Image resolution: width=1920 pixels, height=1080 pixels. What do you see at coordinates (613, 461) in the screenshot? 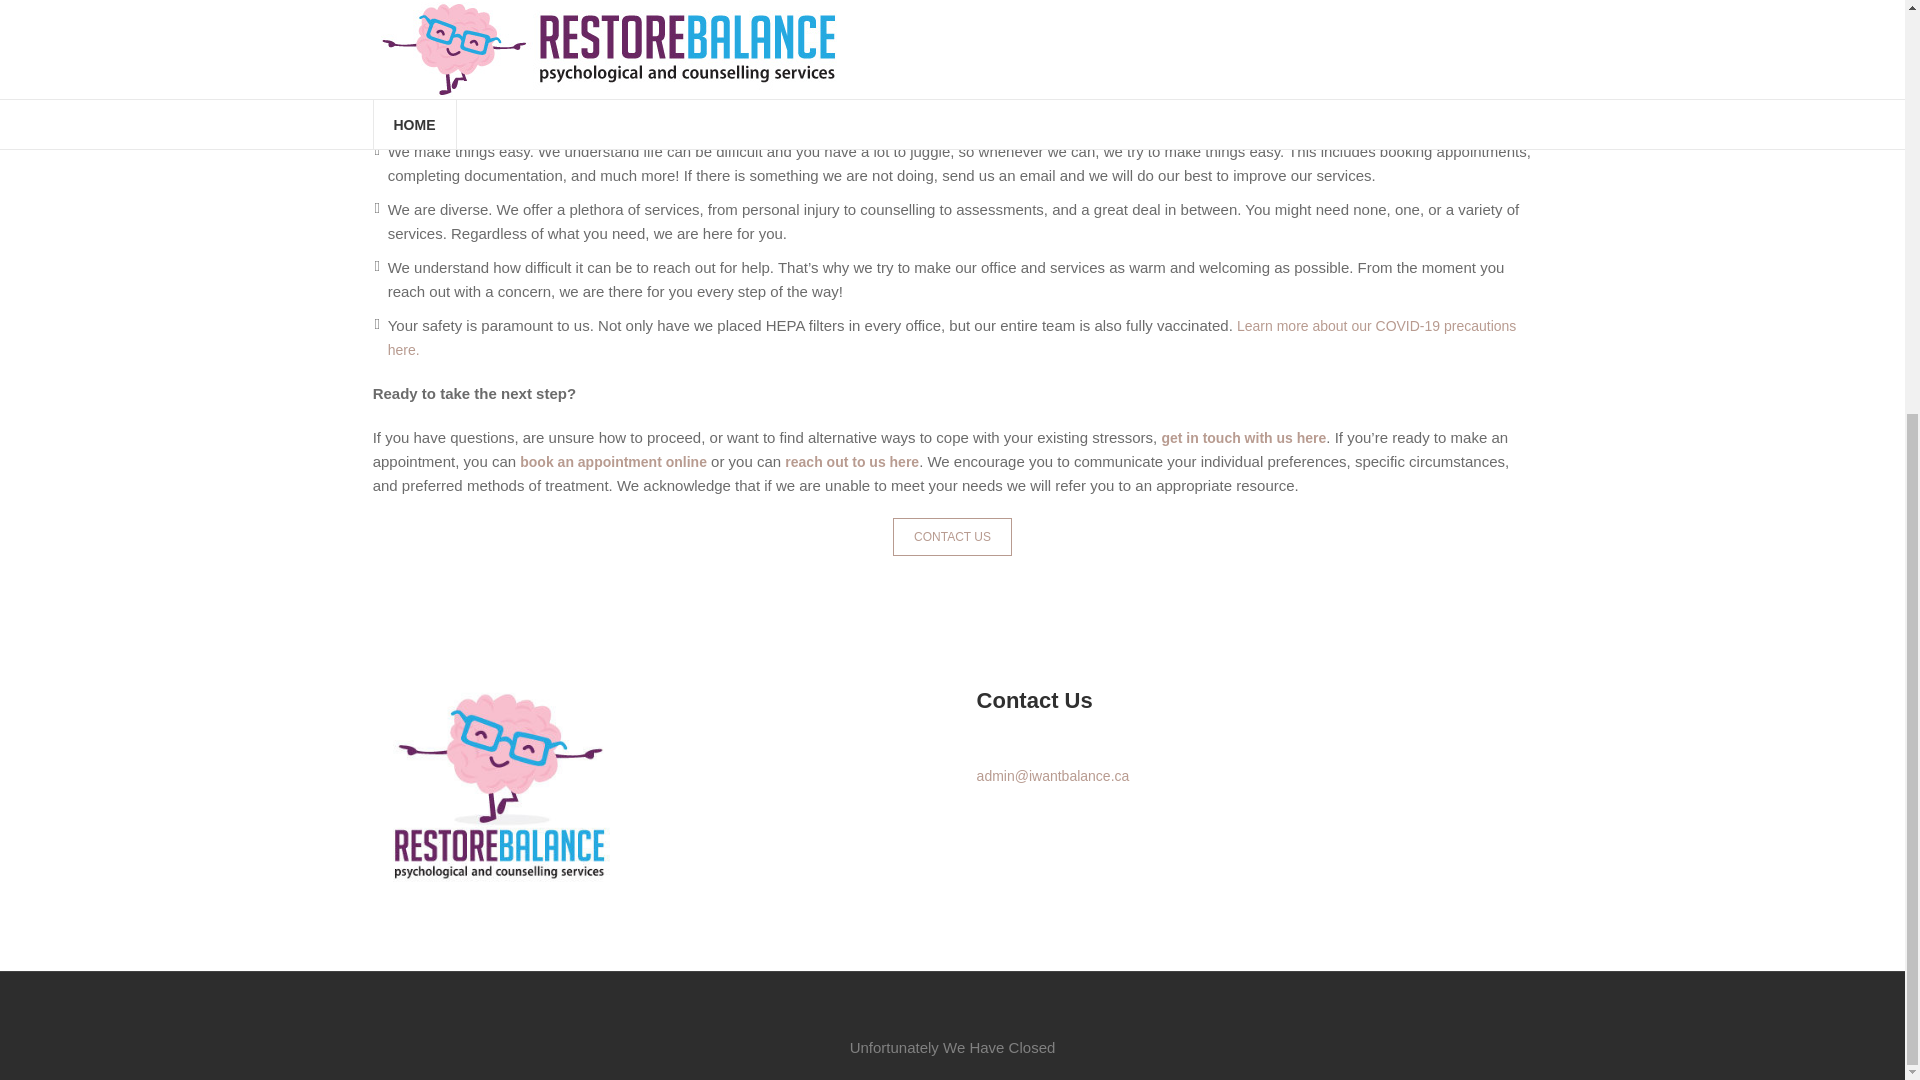
I see `book an appointment online` at bounding box center [613, 461].